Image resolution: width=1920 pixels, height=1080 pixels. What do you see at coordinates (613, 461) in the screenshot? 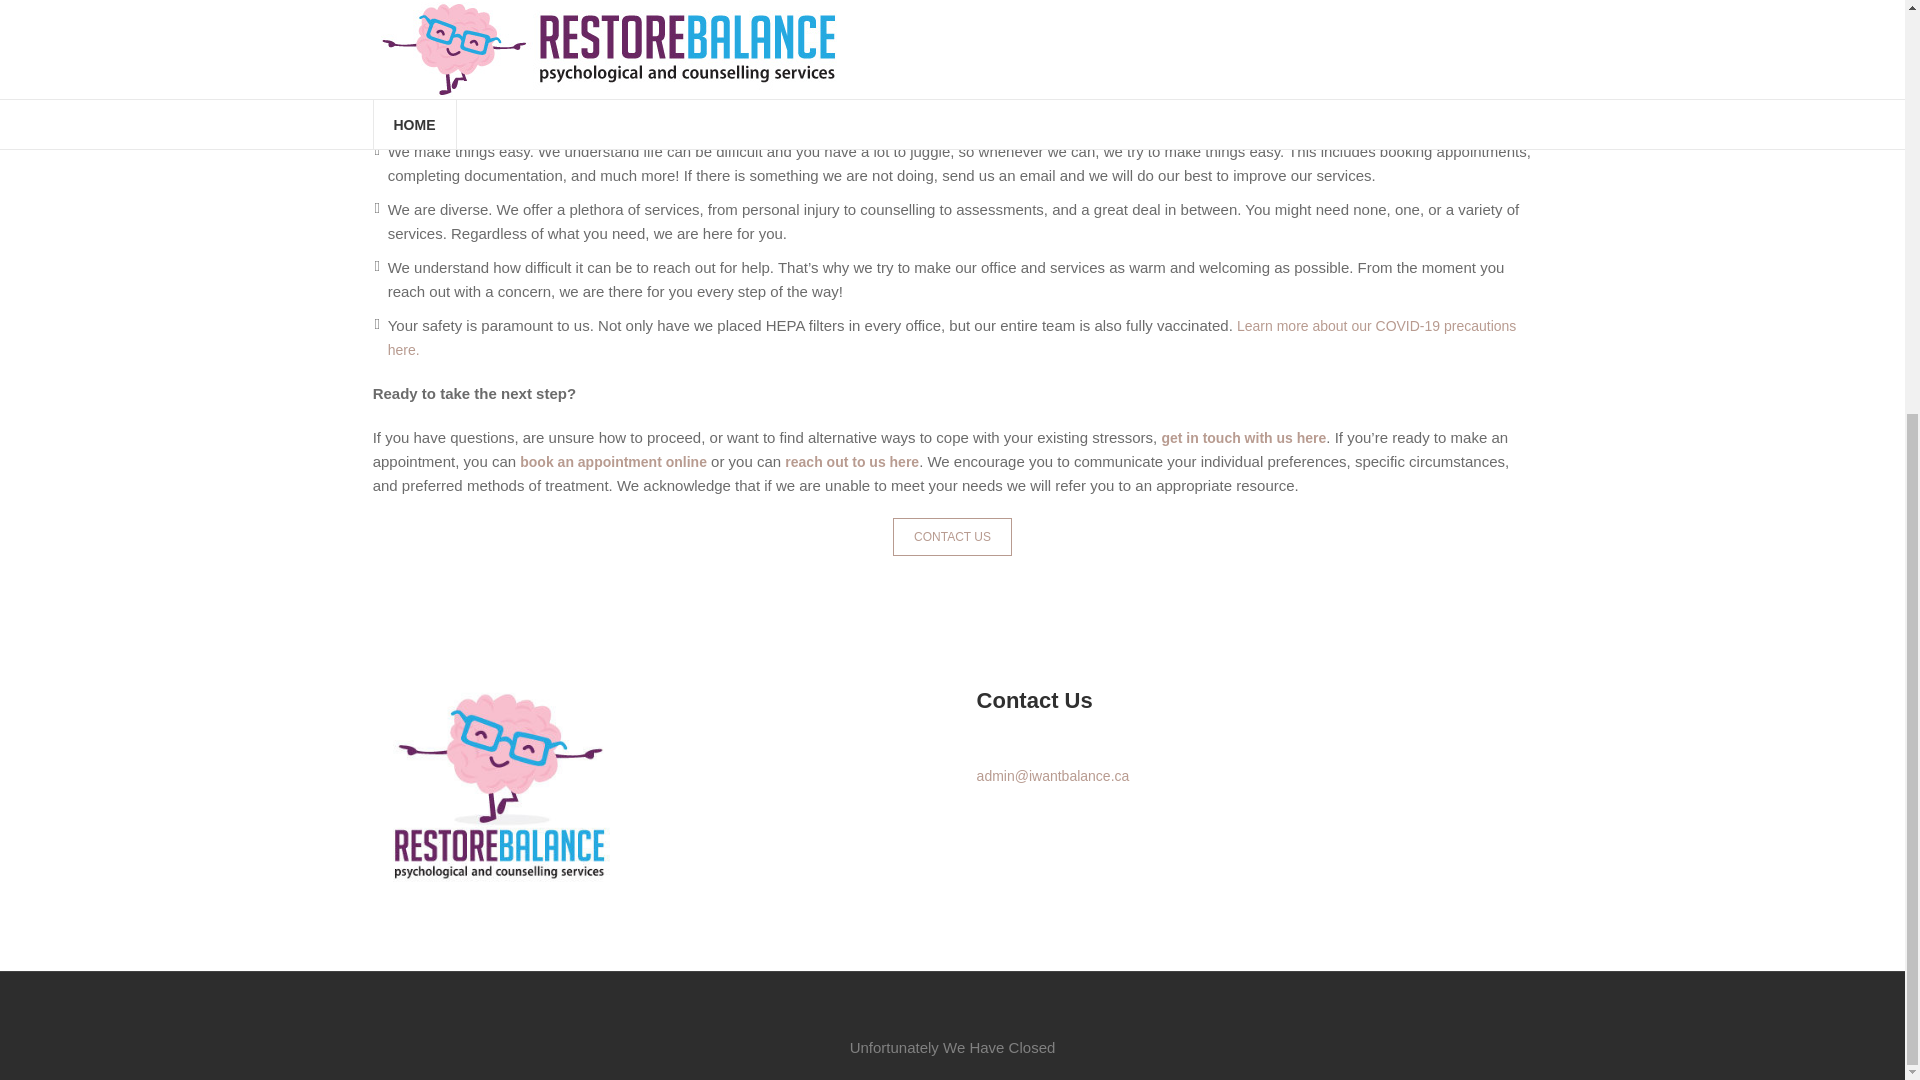
I see `book an appointment online` at bounding box center [613, 461].